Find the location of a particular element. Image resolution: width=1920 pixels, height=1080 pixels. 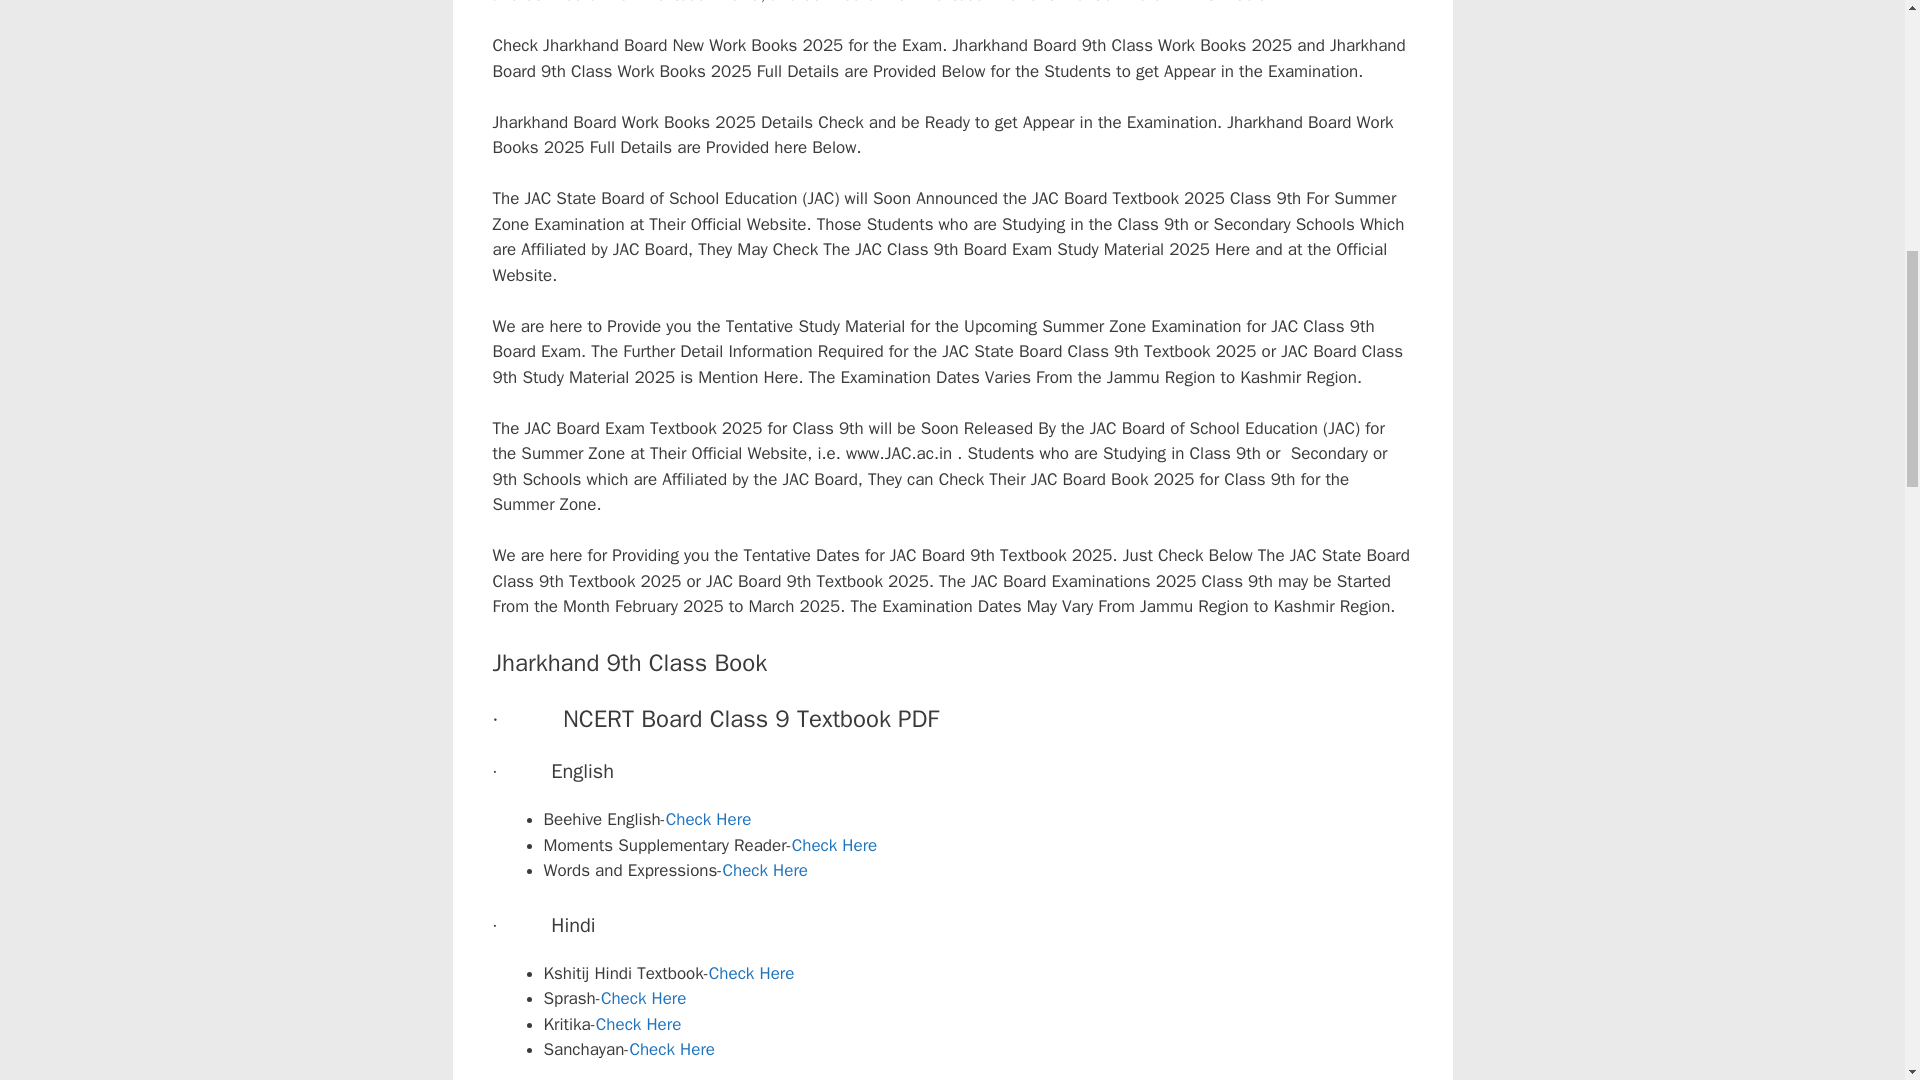

Check Here is located at coordinates (709, 819).